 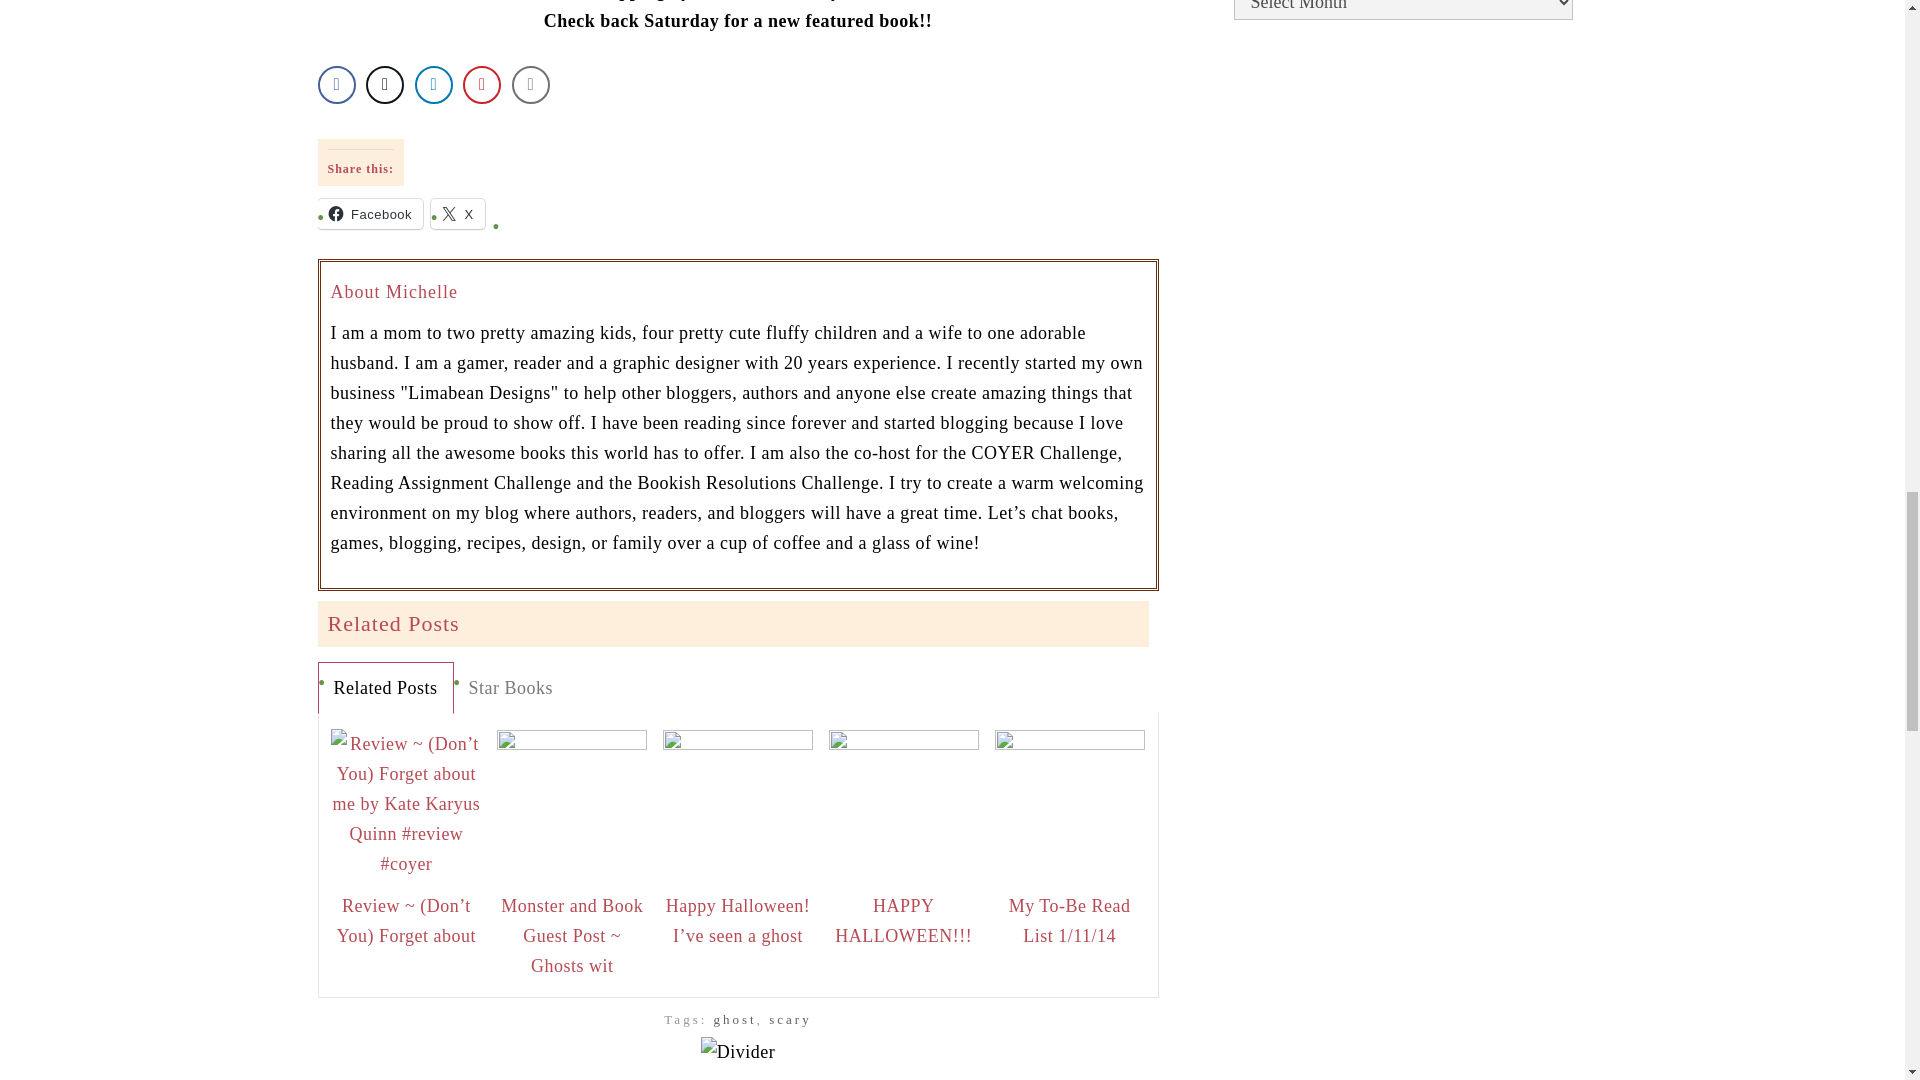 I want to click on Click to share on Facebook, so click(x=371, y=213).